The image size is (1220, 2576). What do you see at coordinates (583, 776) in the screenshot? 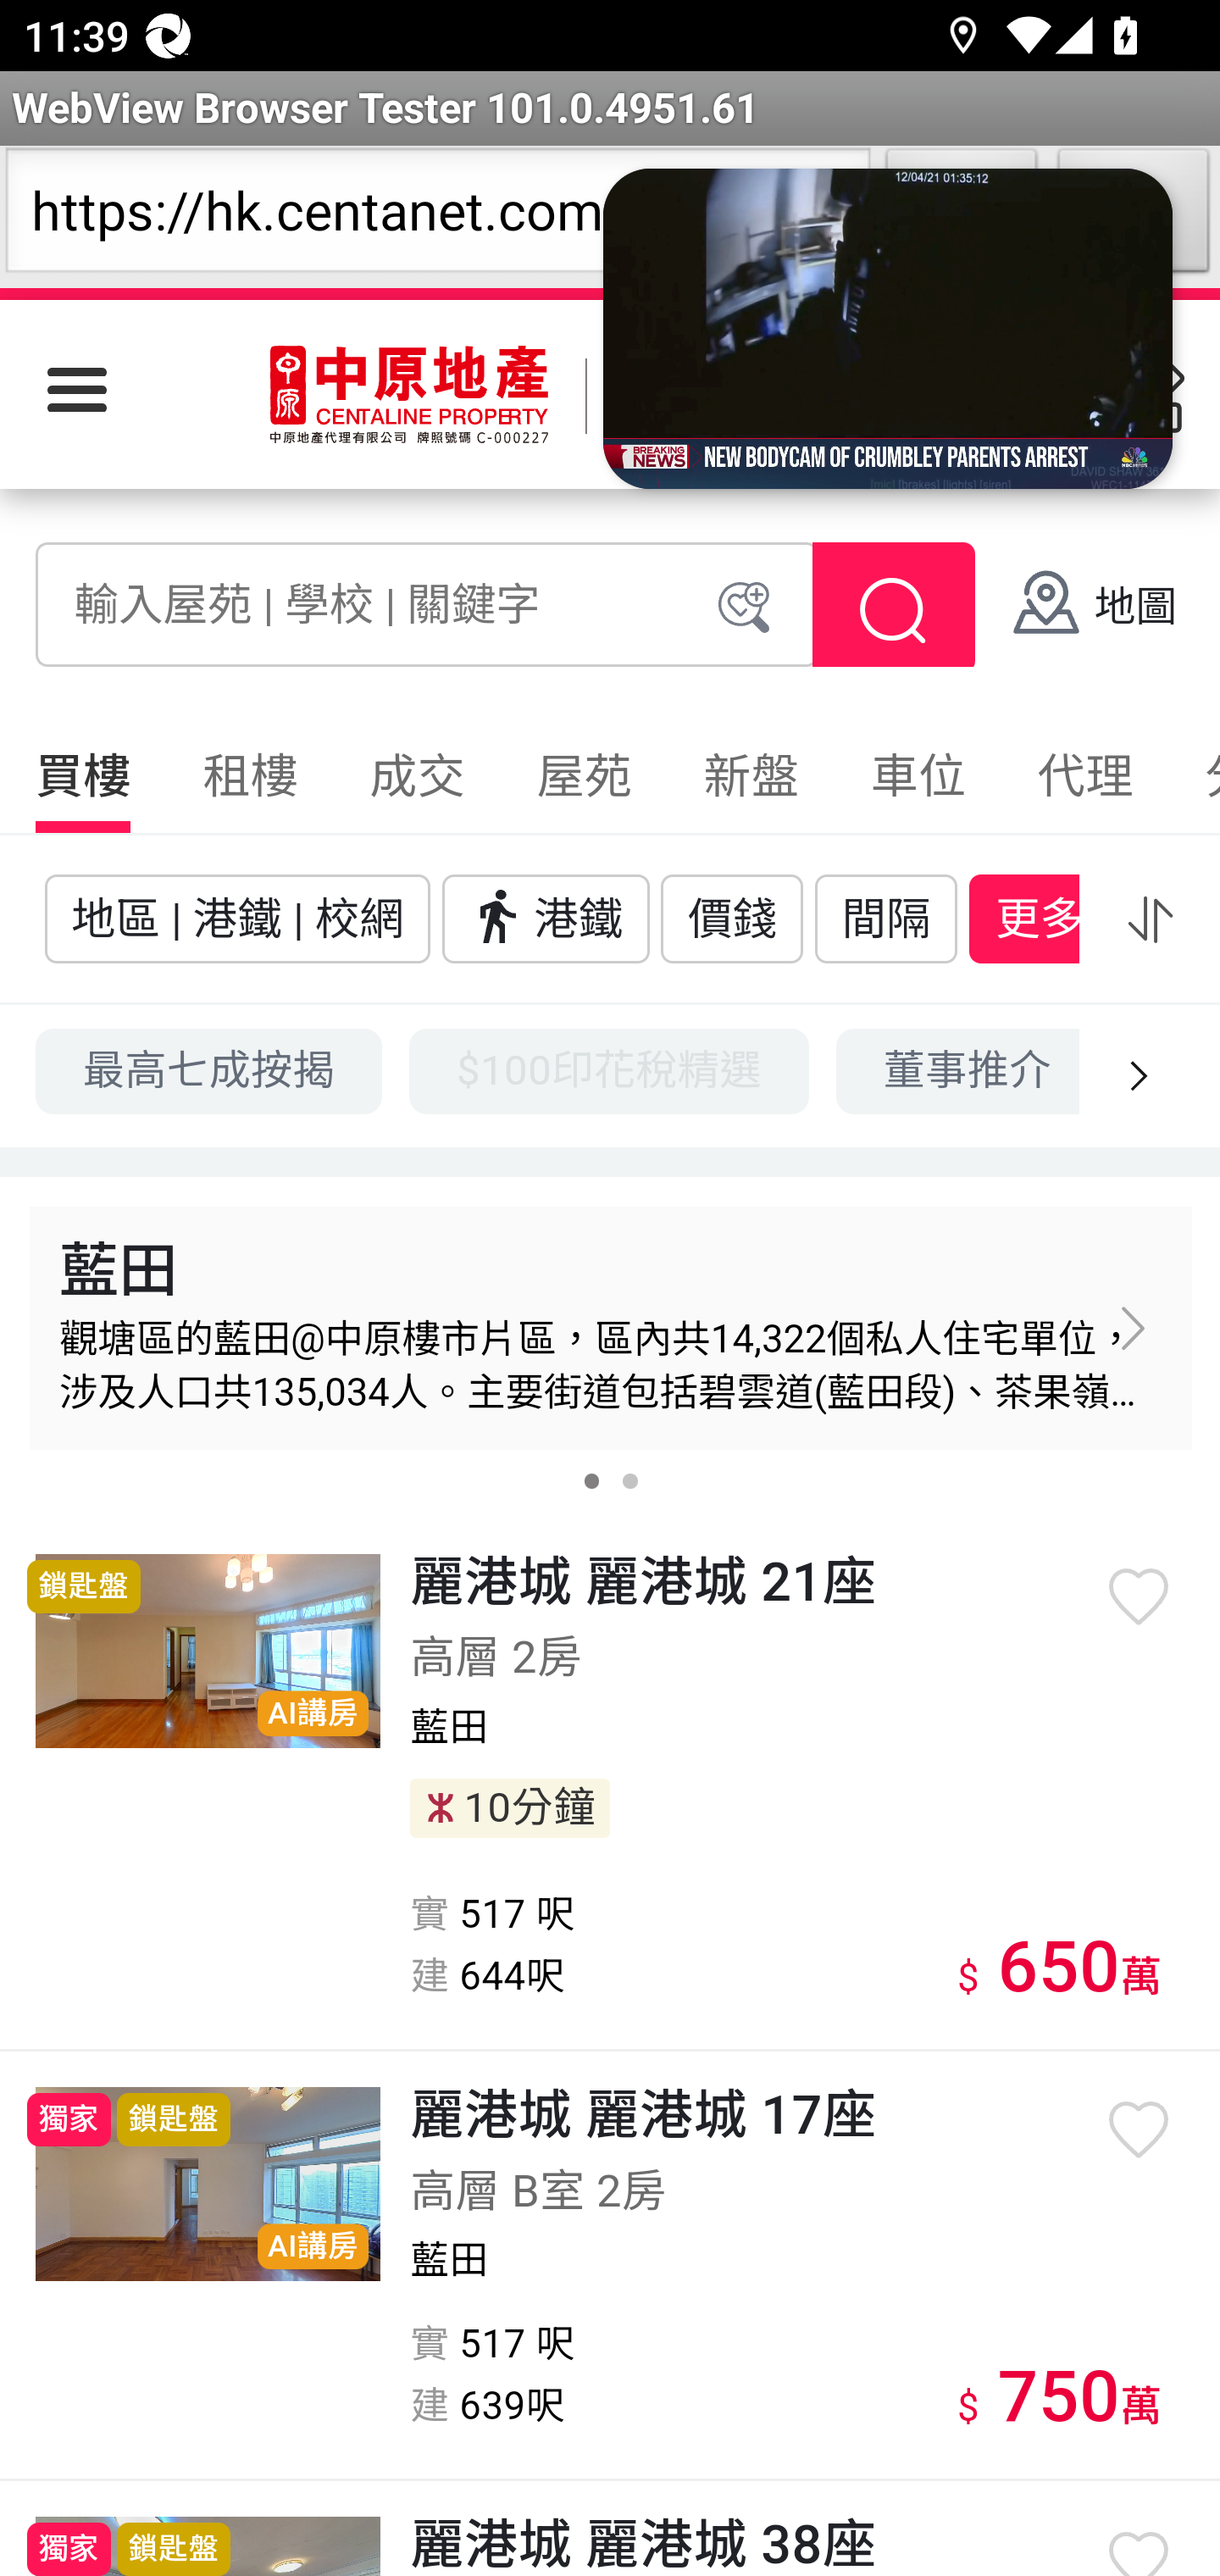
I see `屋苑` at bounding box center [583, 776].